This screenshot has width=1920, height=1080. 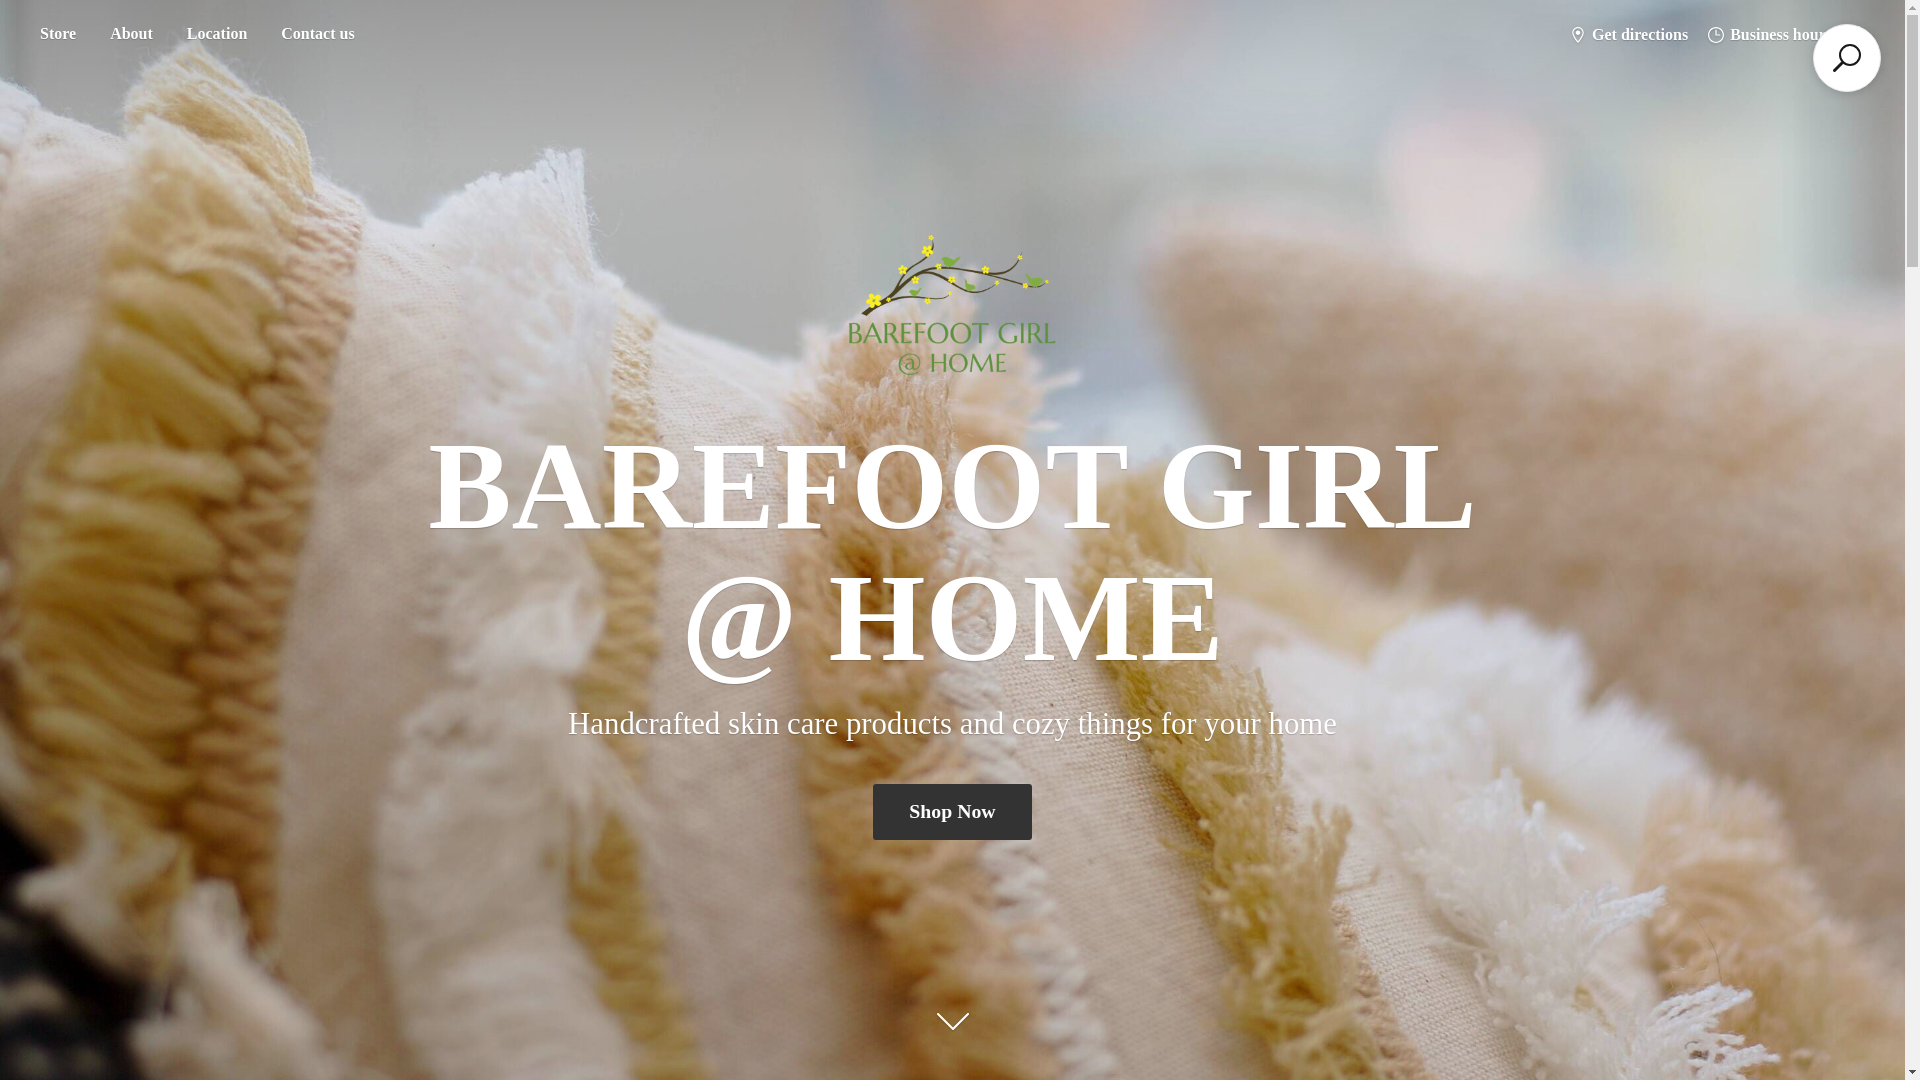 I want to click on Get directions, so click(x=1628, y=34).